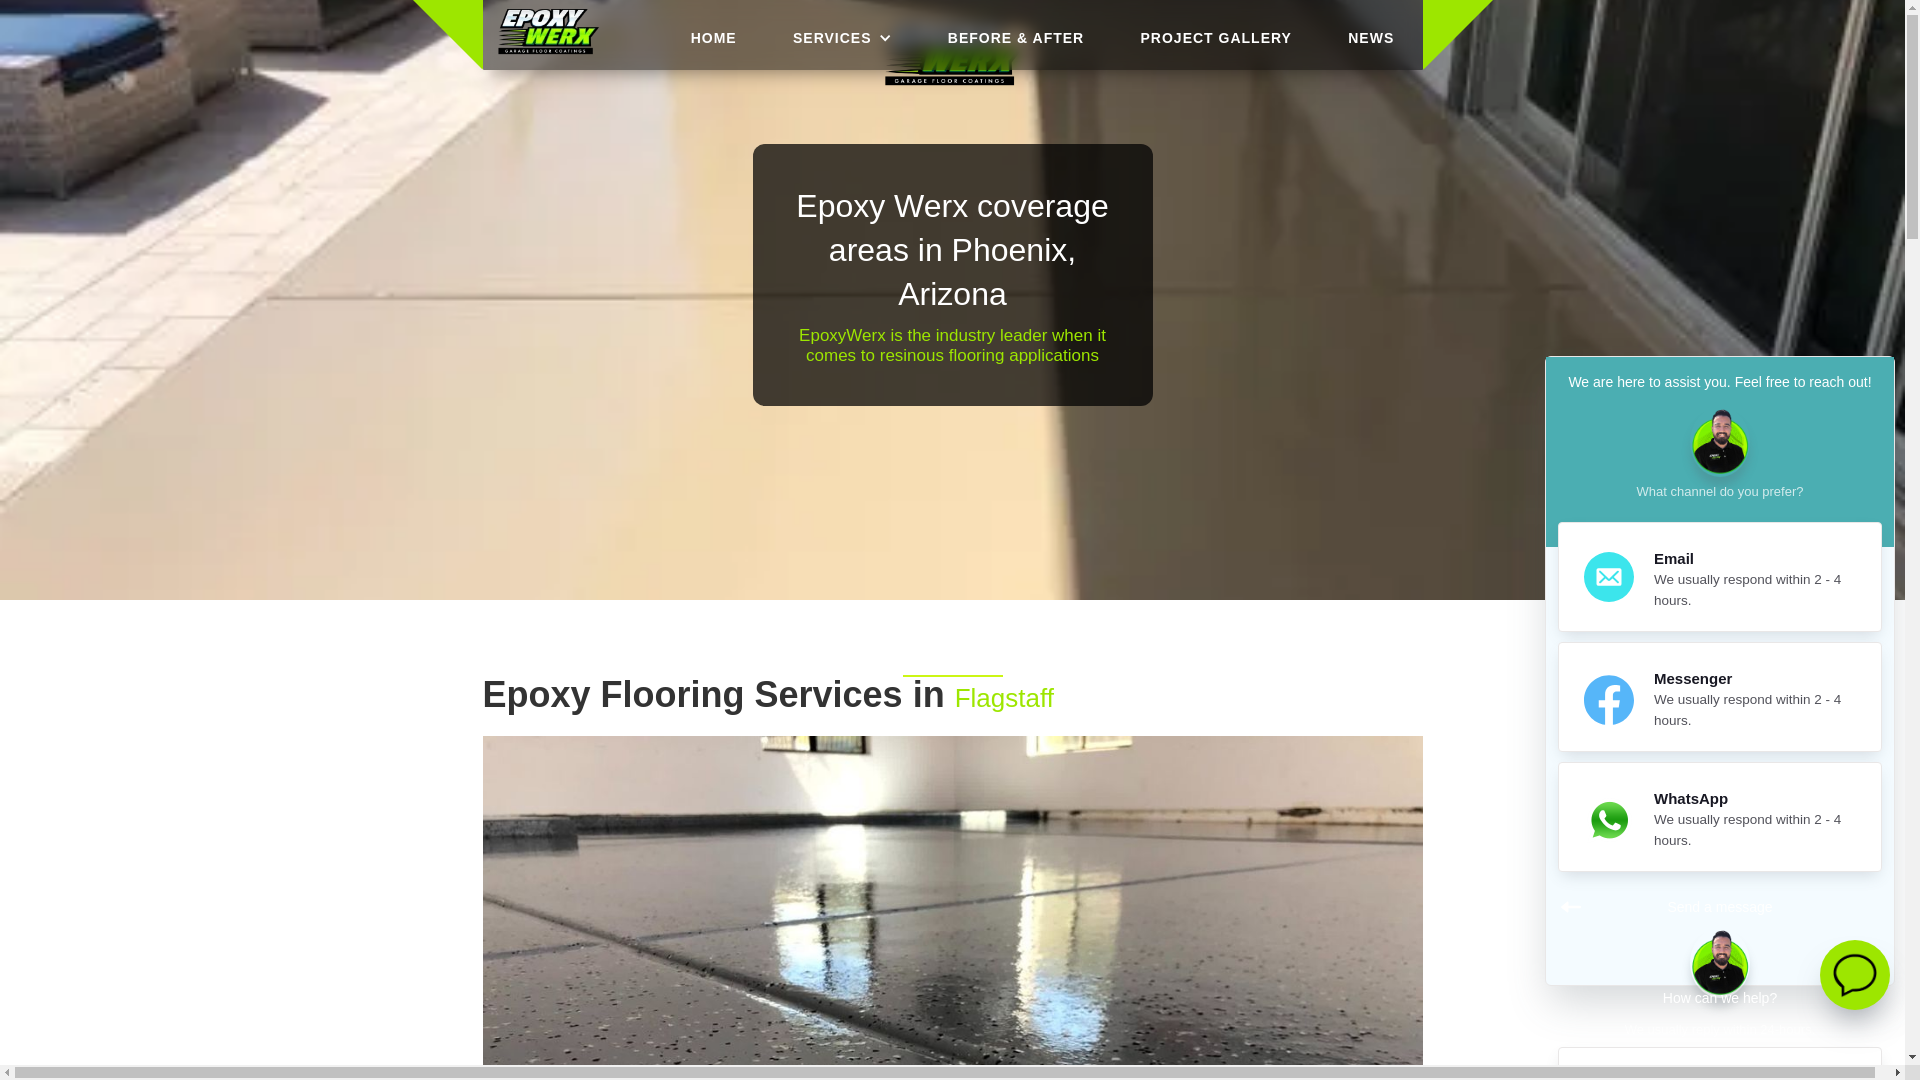 The height and width of the screenshot is (1080, 1920). I want to click on HOME, so click(713, 35).